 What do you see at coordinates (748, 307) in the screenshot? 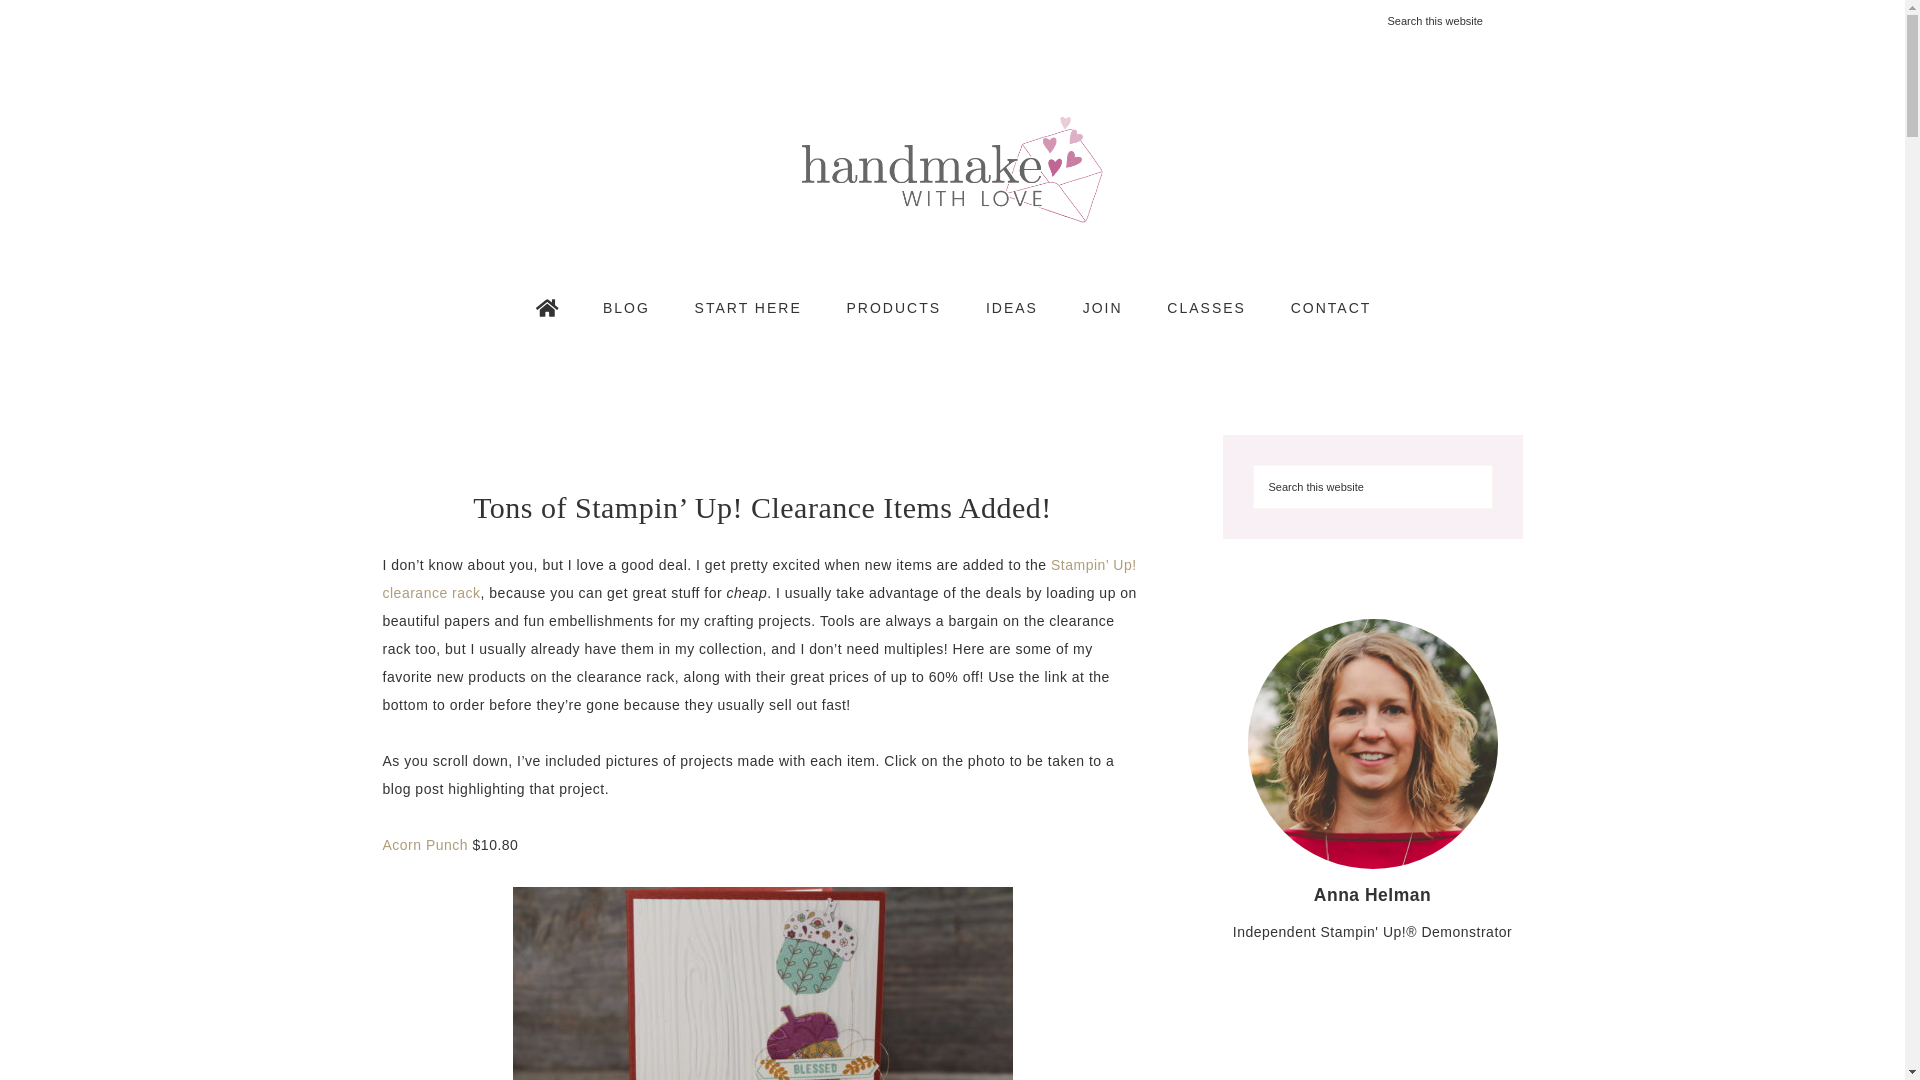
I see `START HERE` at bounding box center [748, 307].